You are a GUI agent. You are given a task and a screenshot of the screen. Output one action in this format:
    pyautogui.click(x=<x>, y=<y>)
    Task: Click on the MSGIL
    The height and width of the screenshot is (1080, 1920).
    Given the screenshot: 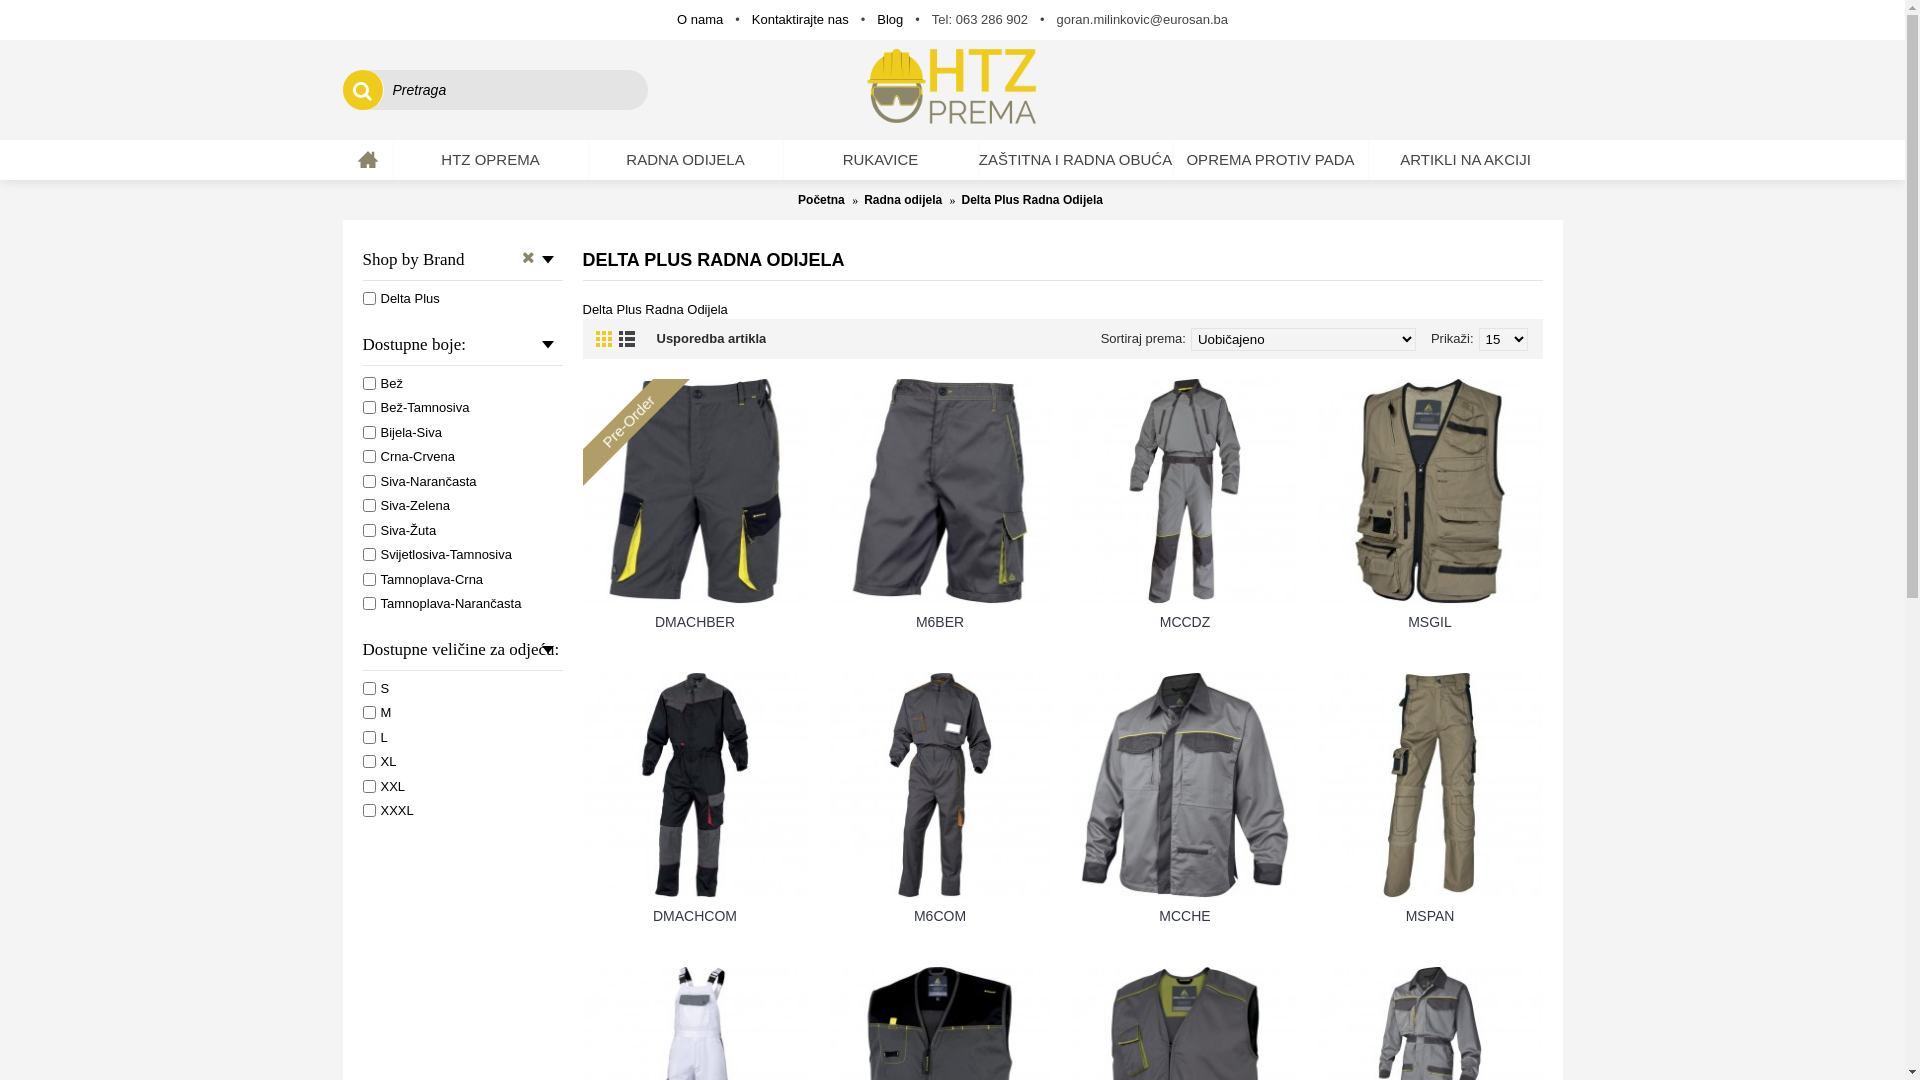 What is the action you would take?
    pyautogui.click(x=1430, y=492)
    